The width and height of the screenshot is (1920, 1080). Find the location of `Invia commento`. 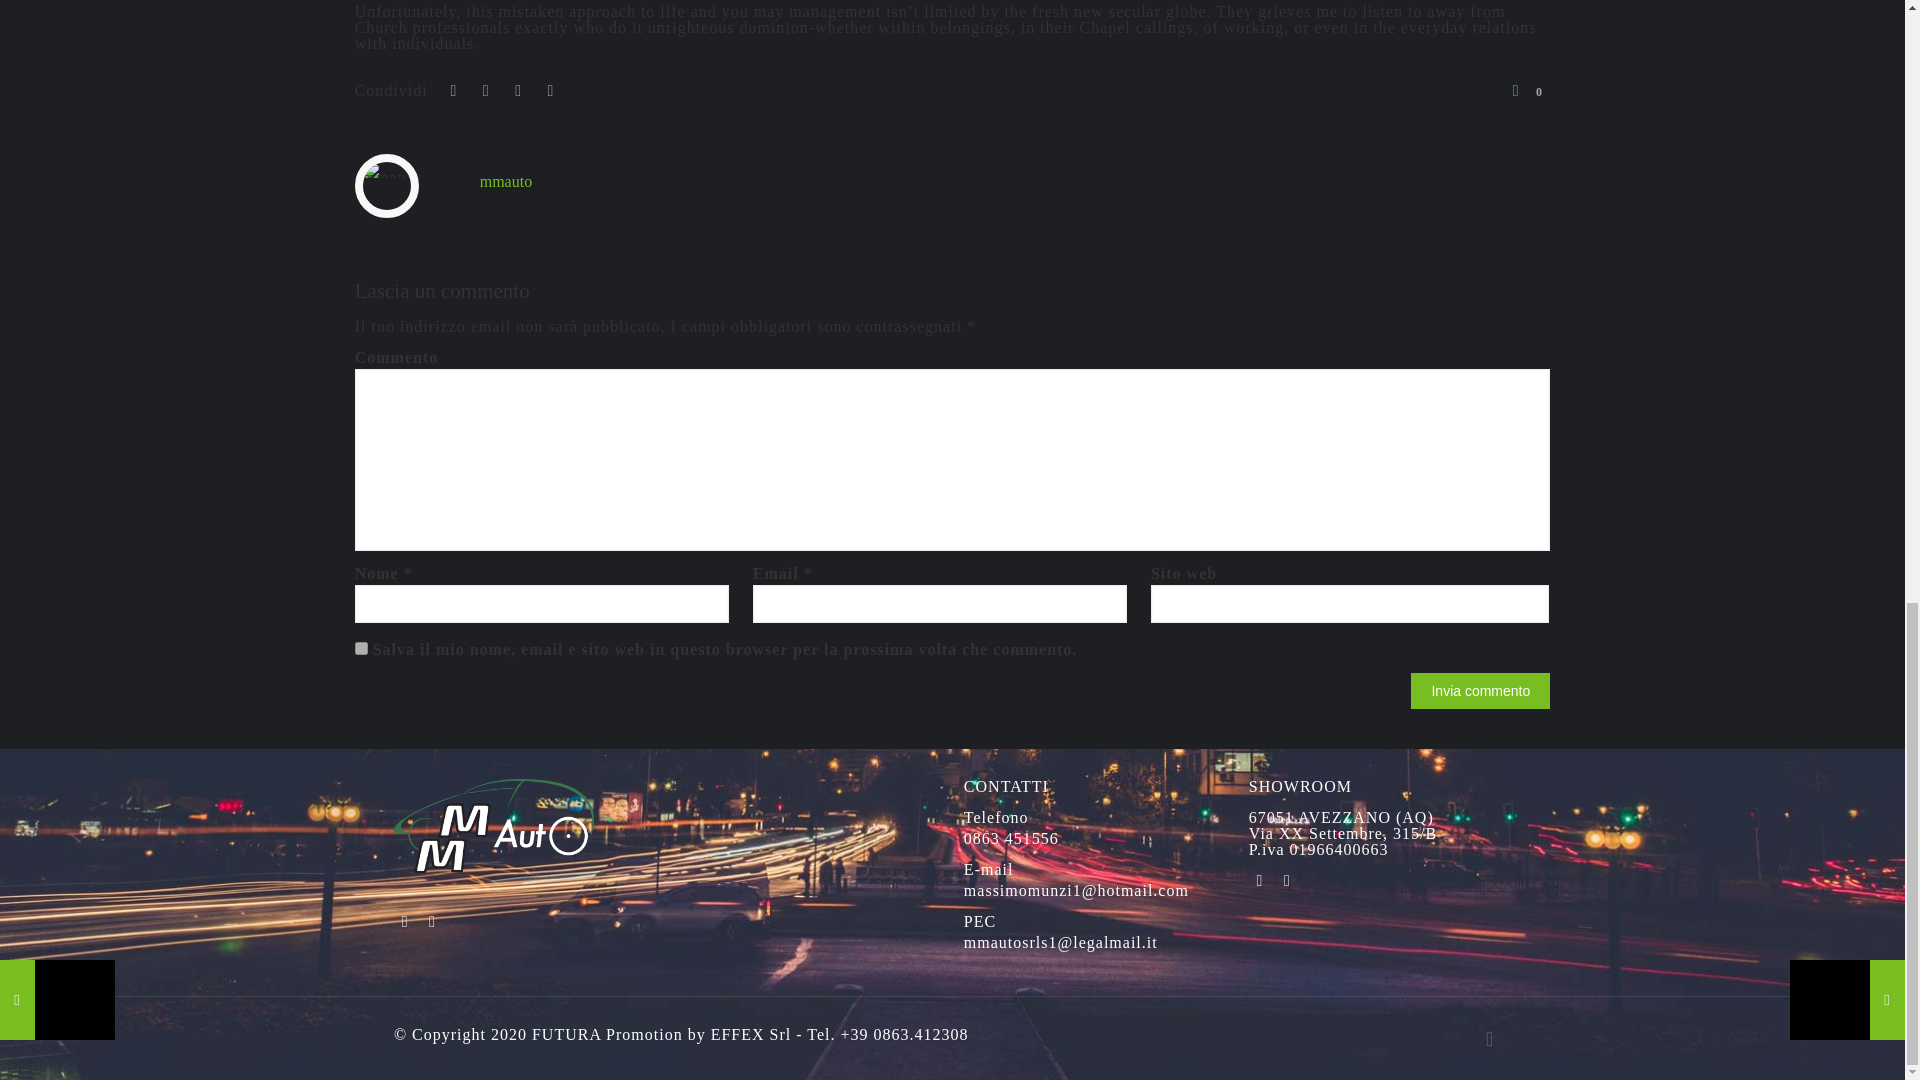

Invia commento is located at coordinates (1480, 690).